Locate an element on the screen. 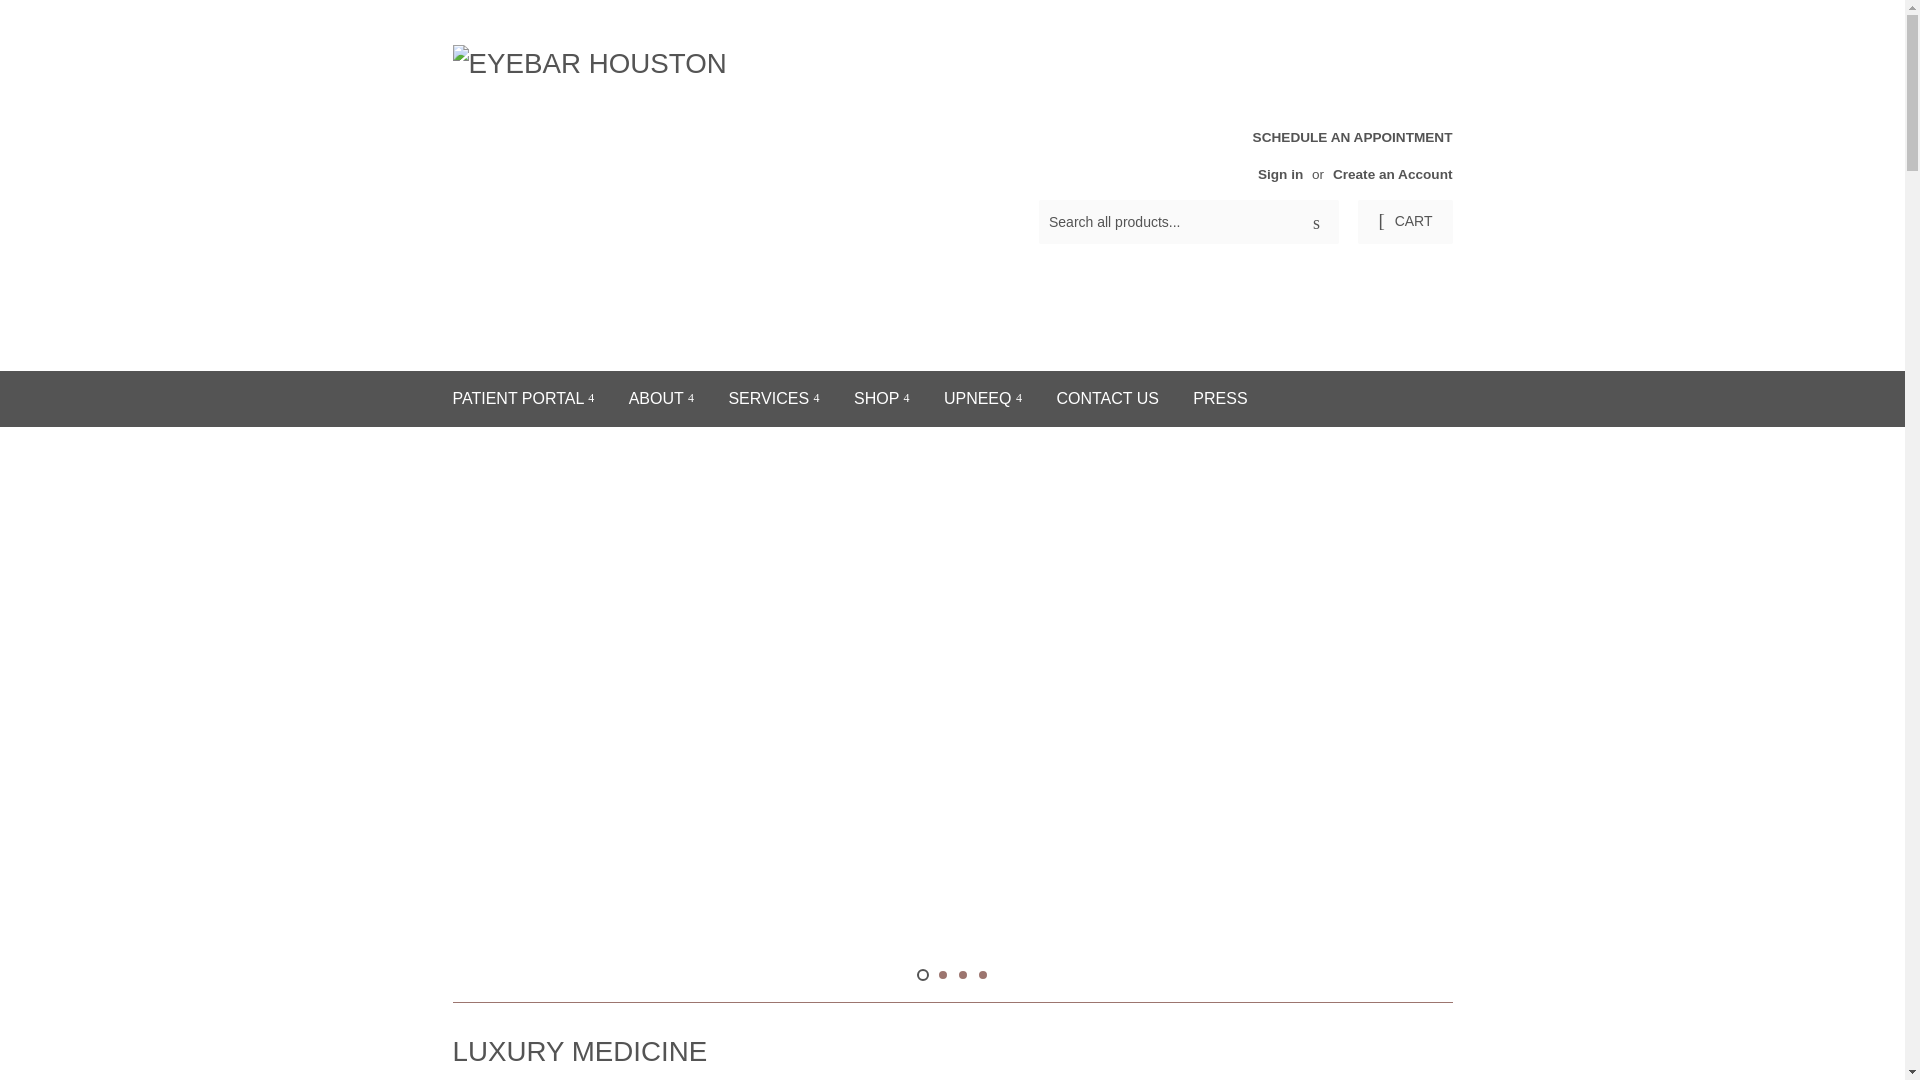  SCHEDULE AN APPOINTMENT is located at coordinates (1348, 154).